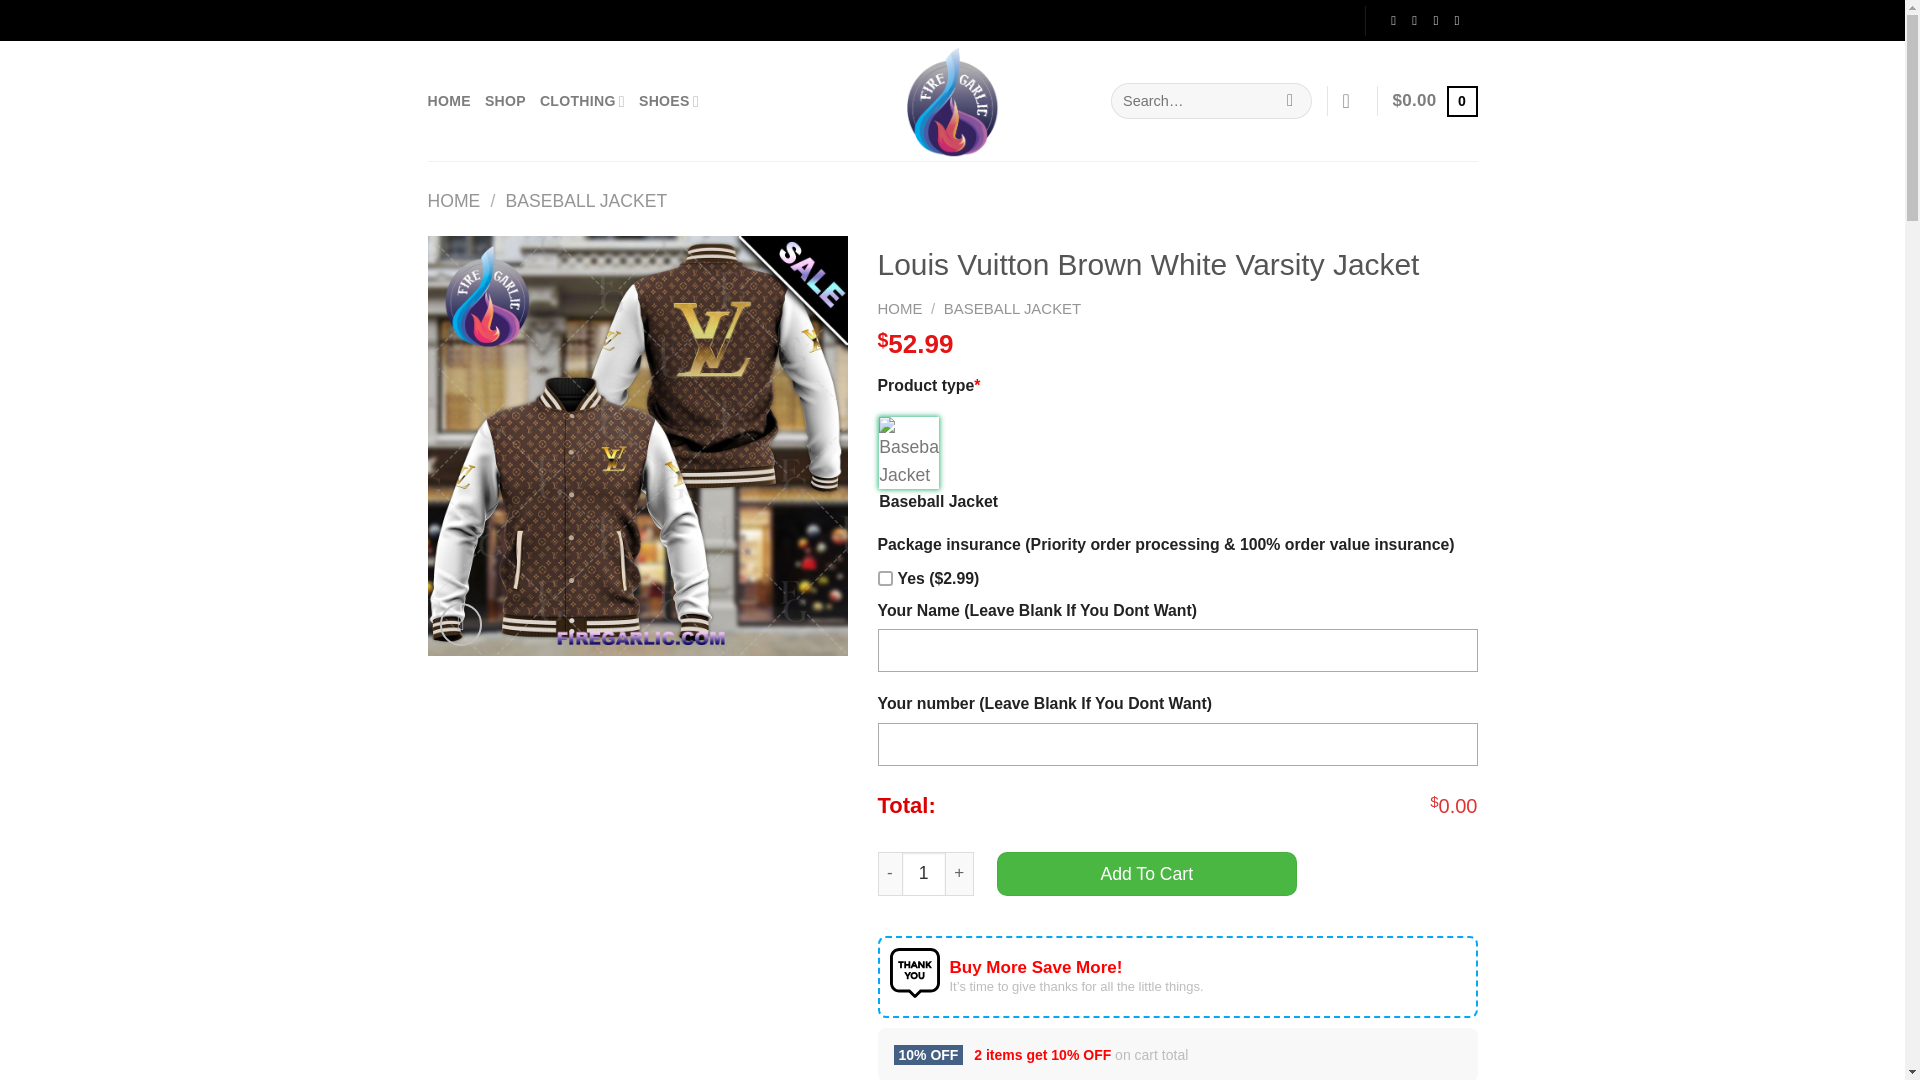  I want to click on Louis Vuitton Brown White Varsity Jacket 1, so click(638, 446).